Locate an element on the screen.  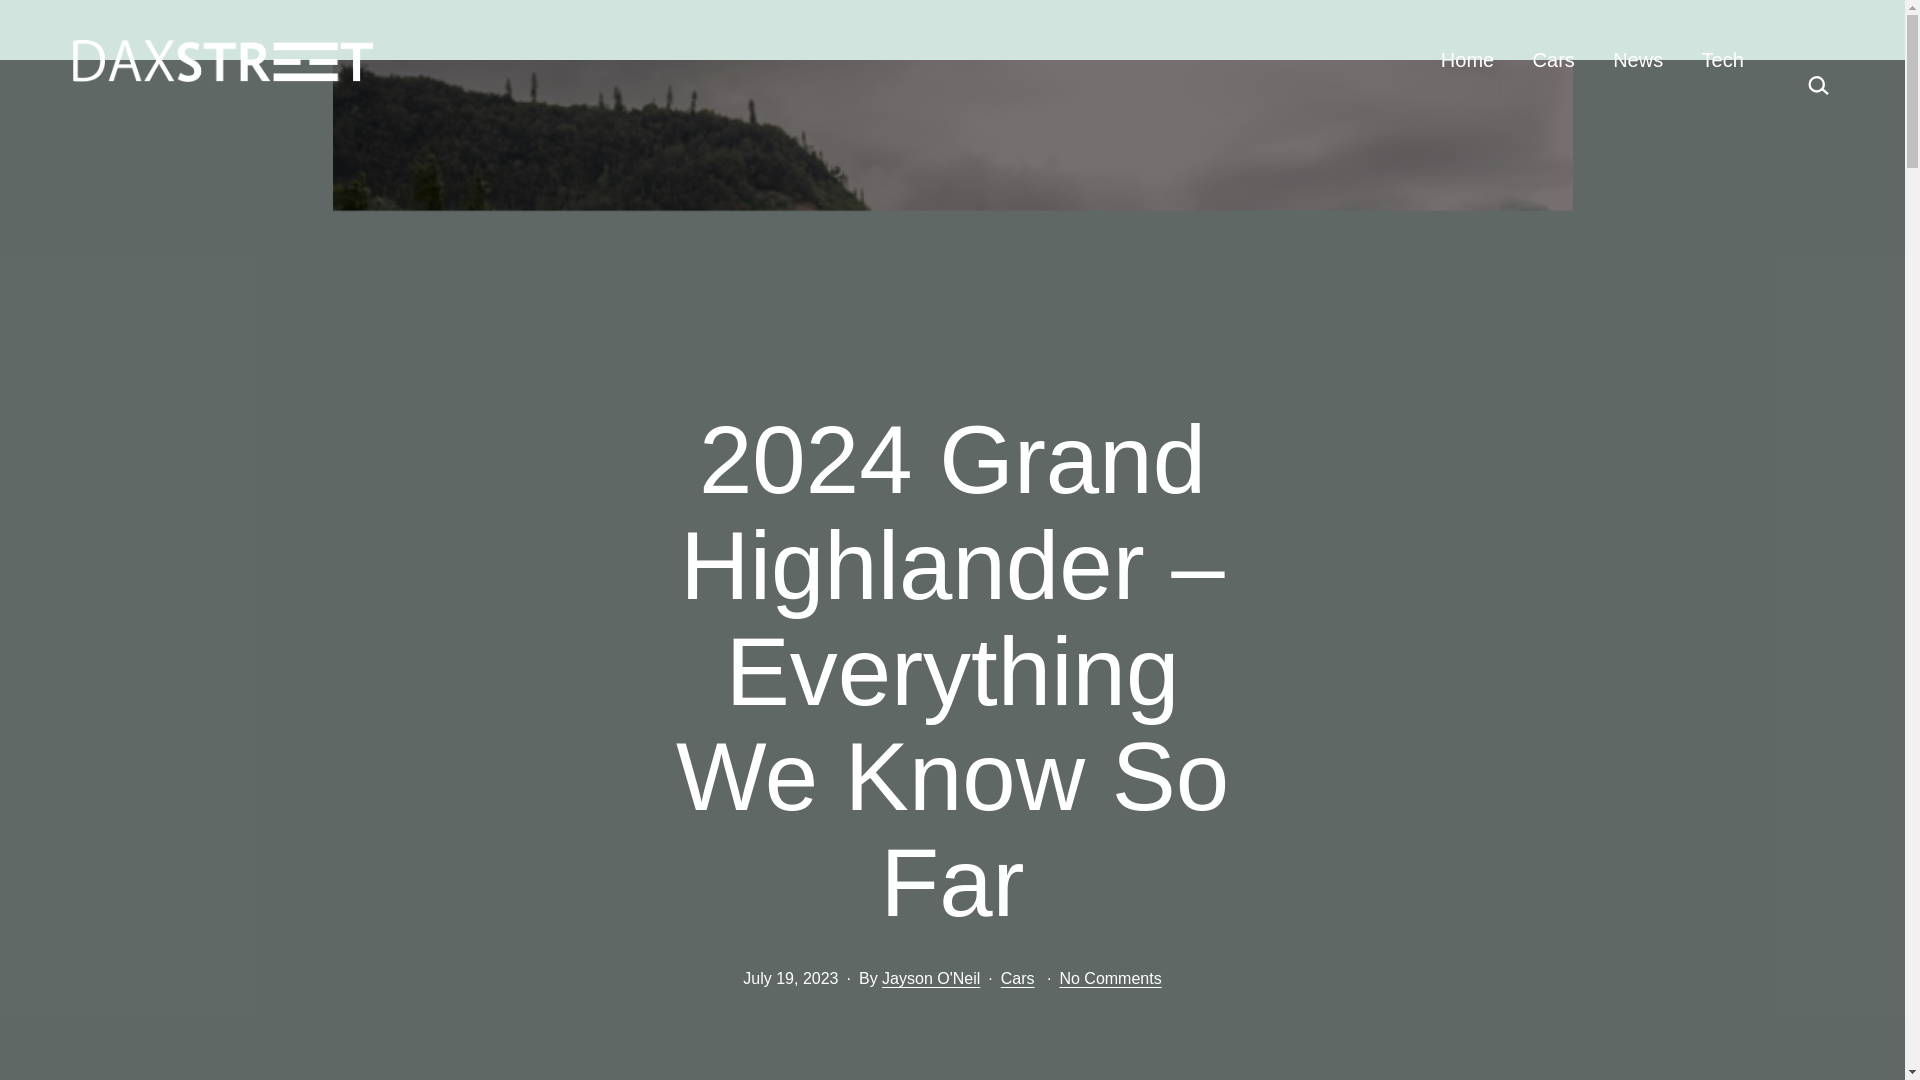
Tech is located at coordinates (1722, 60).